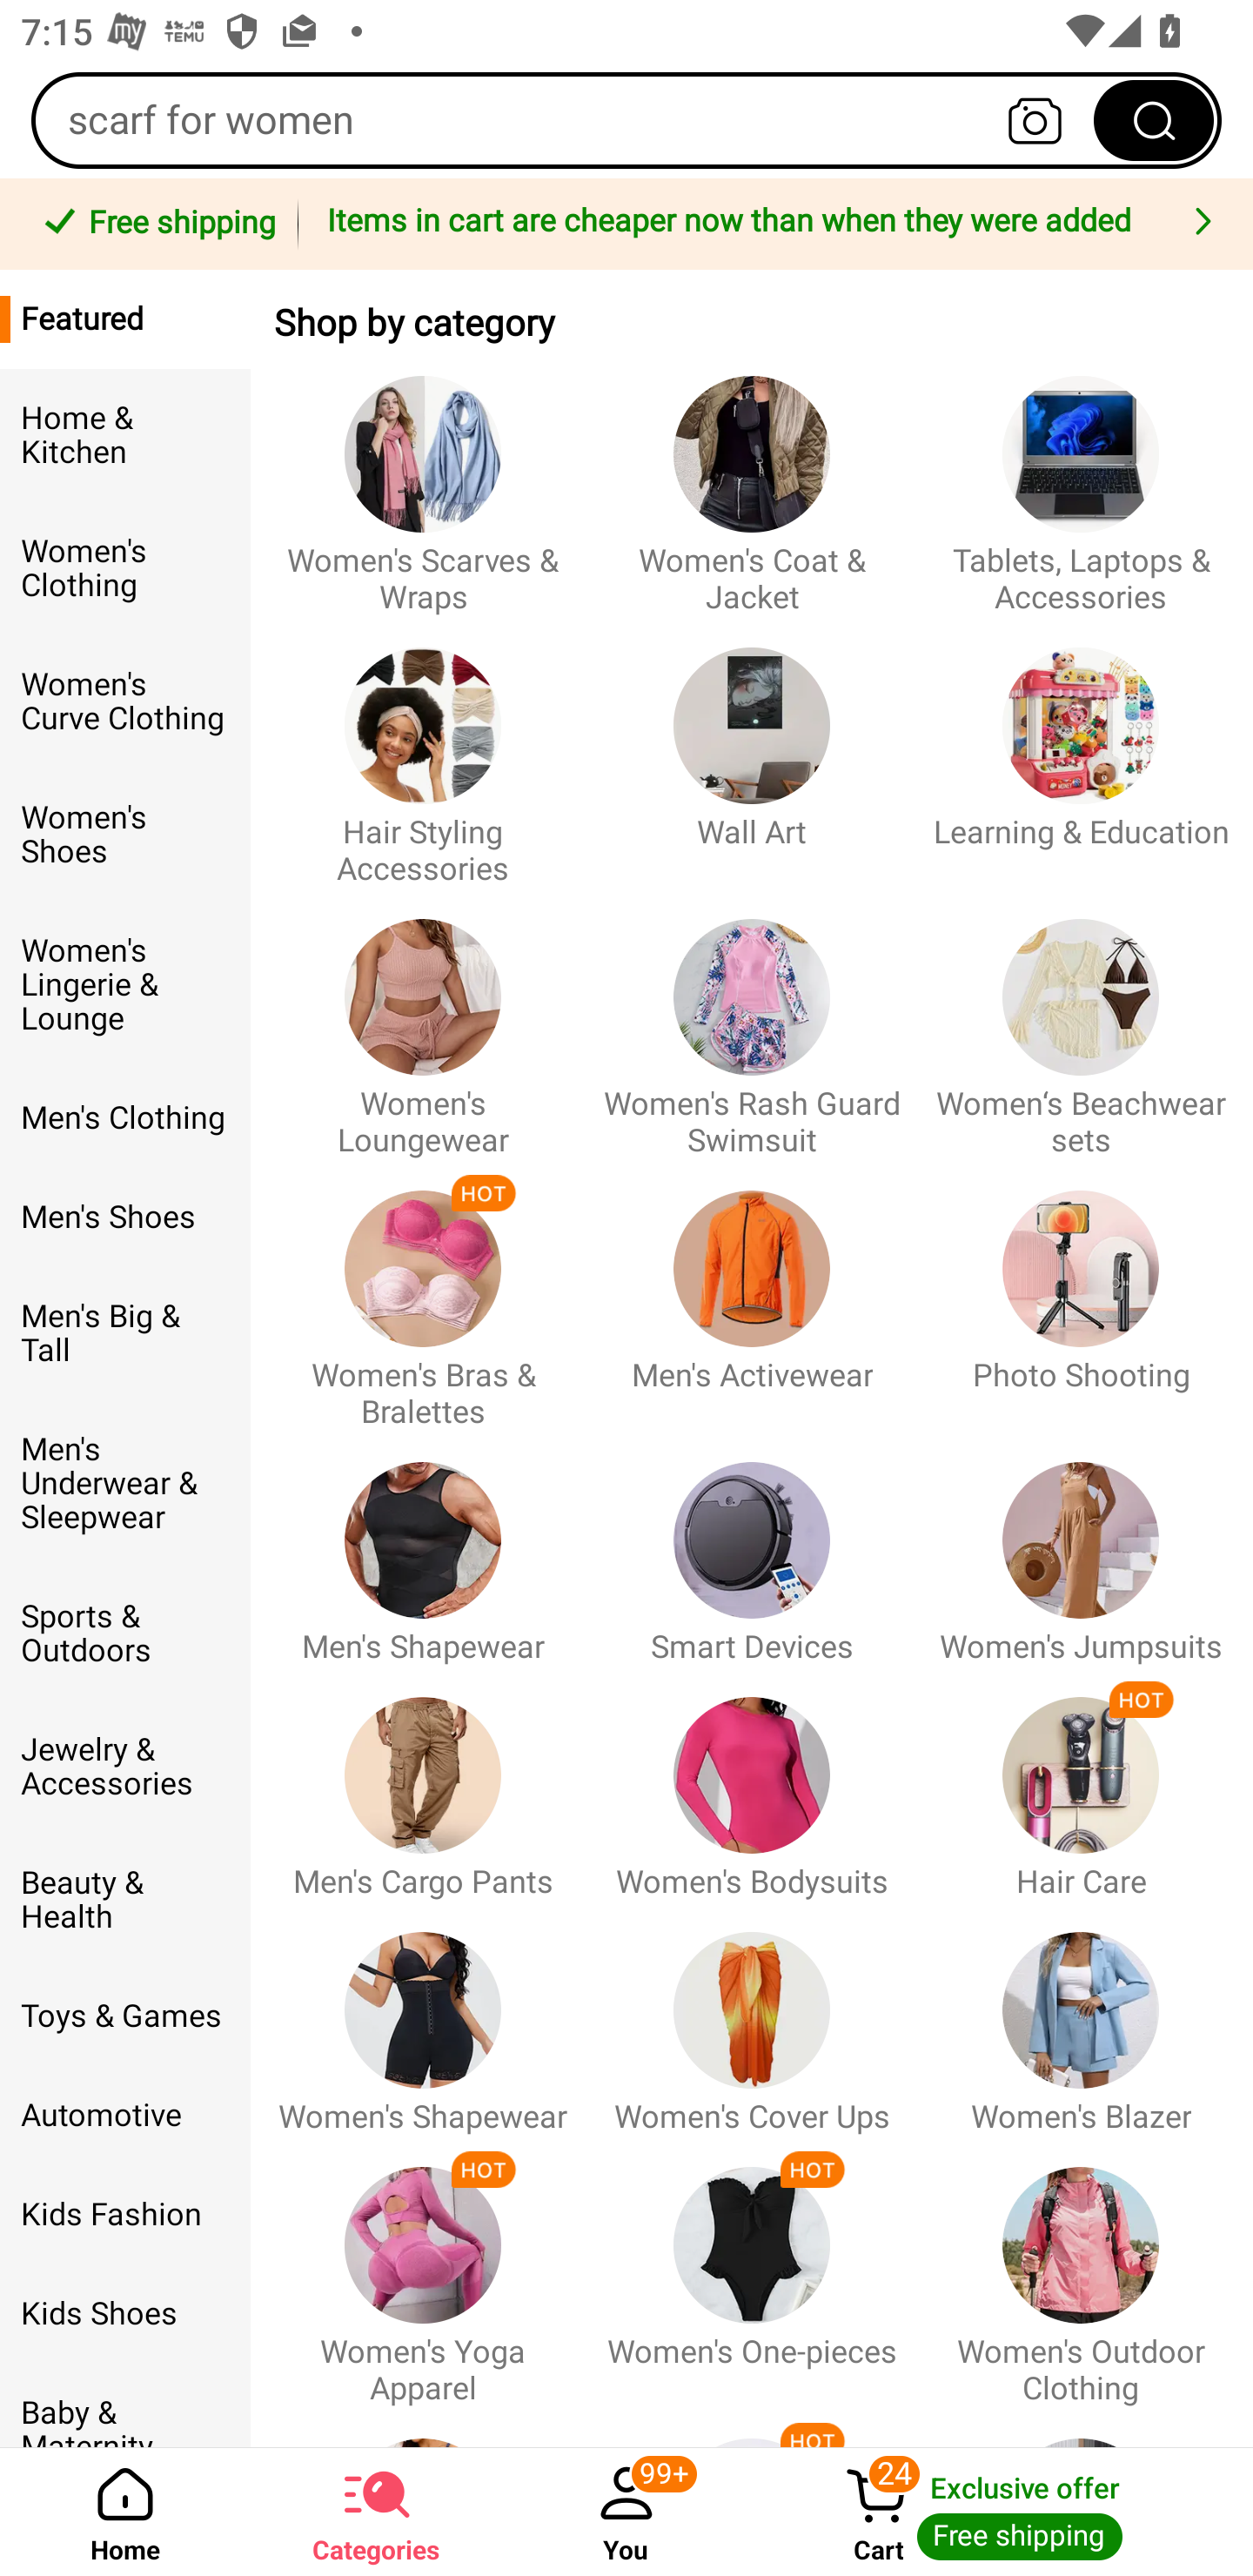 The image size is (1253, 2576). I want to click on Men's Shoes, so click(125, 1217).